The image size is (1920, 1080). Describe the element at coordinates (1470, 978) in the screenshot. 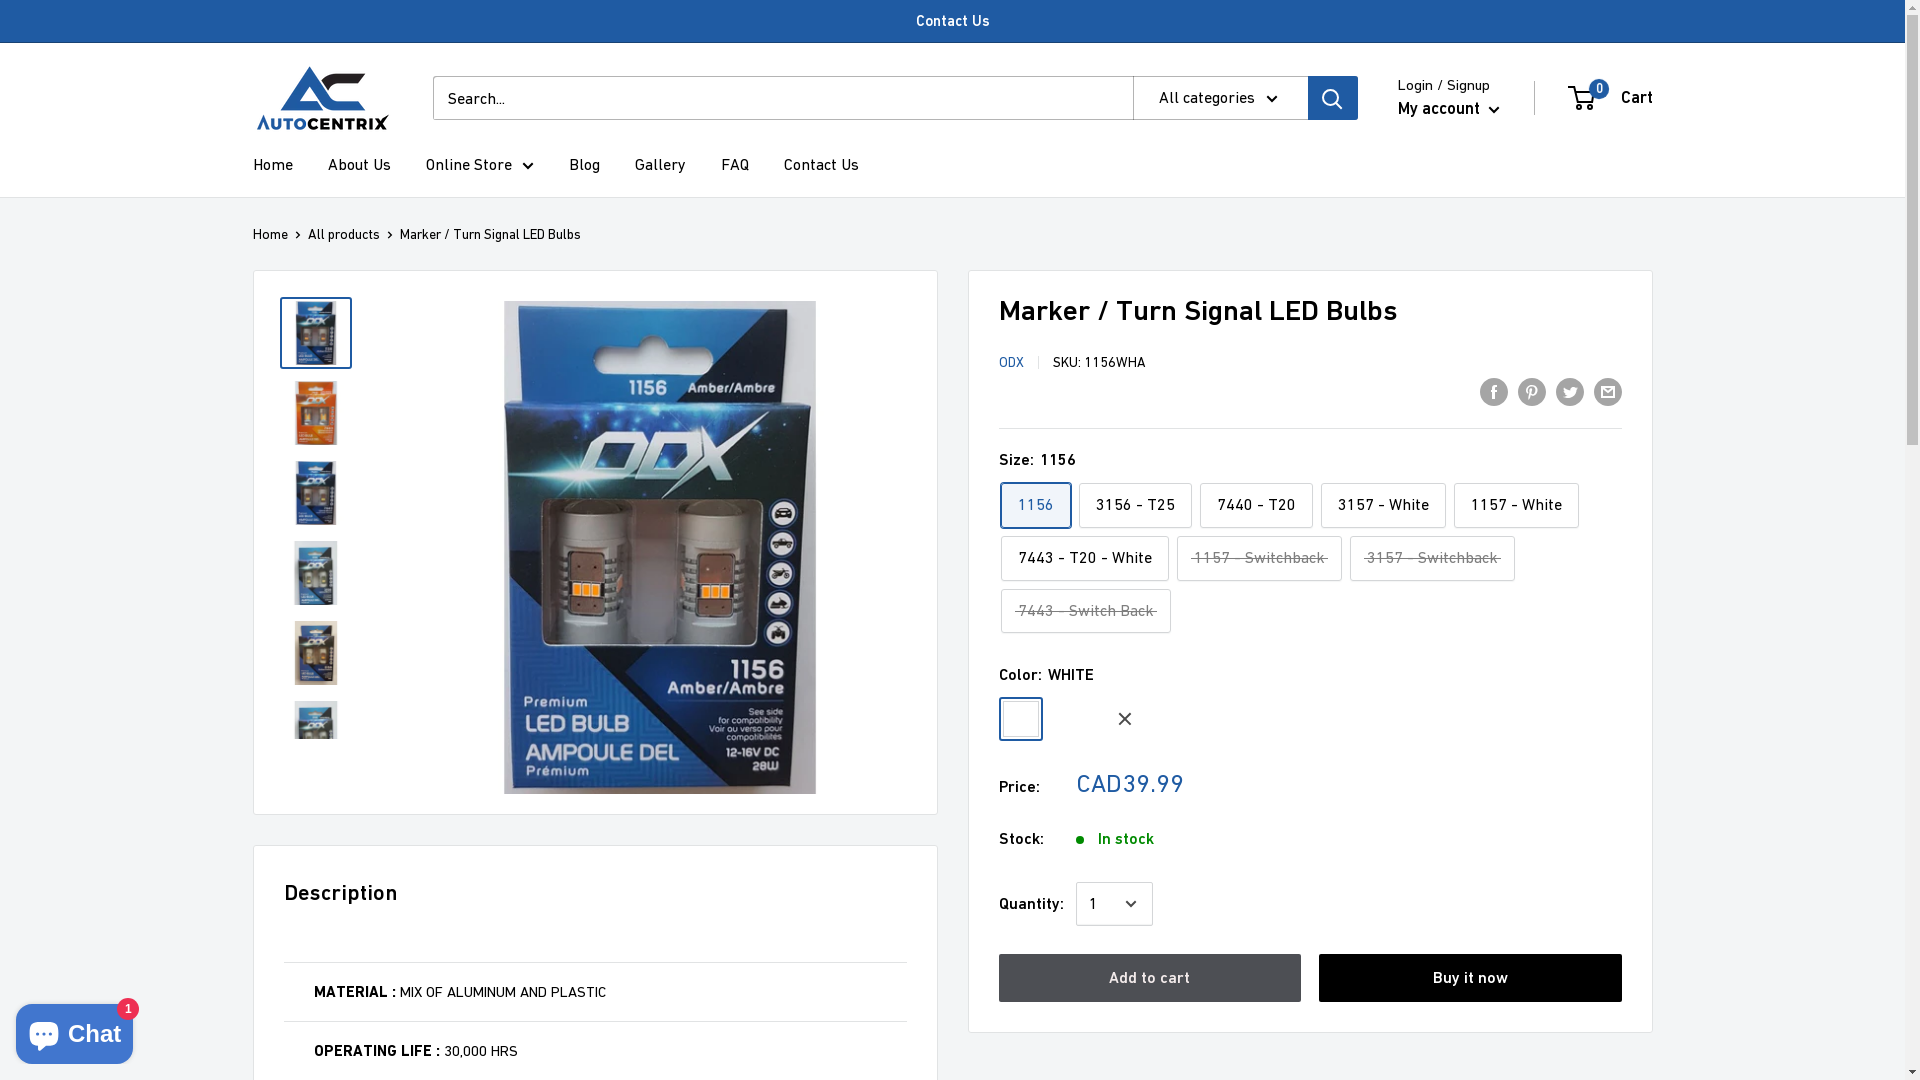

I see `Buy it now` at that location.